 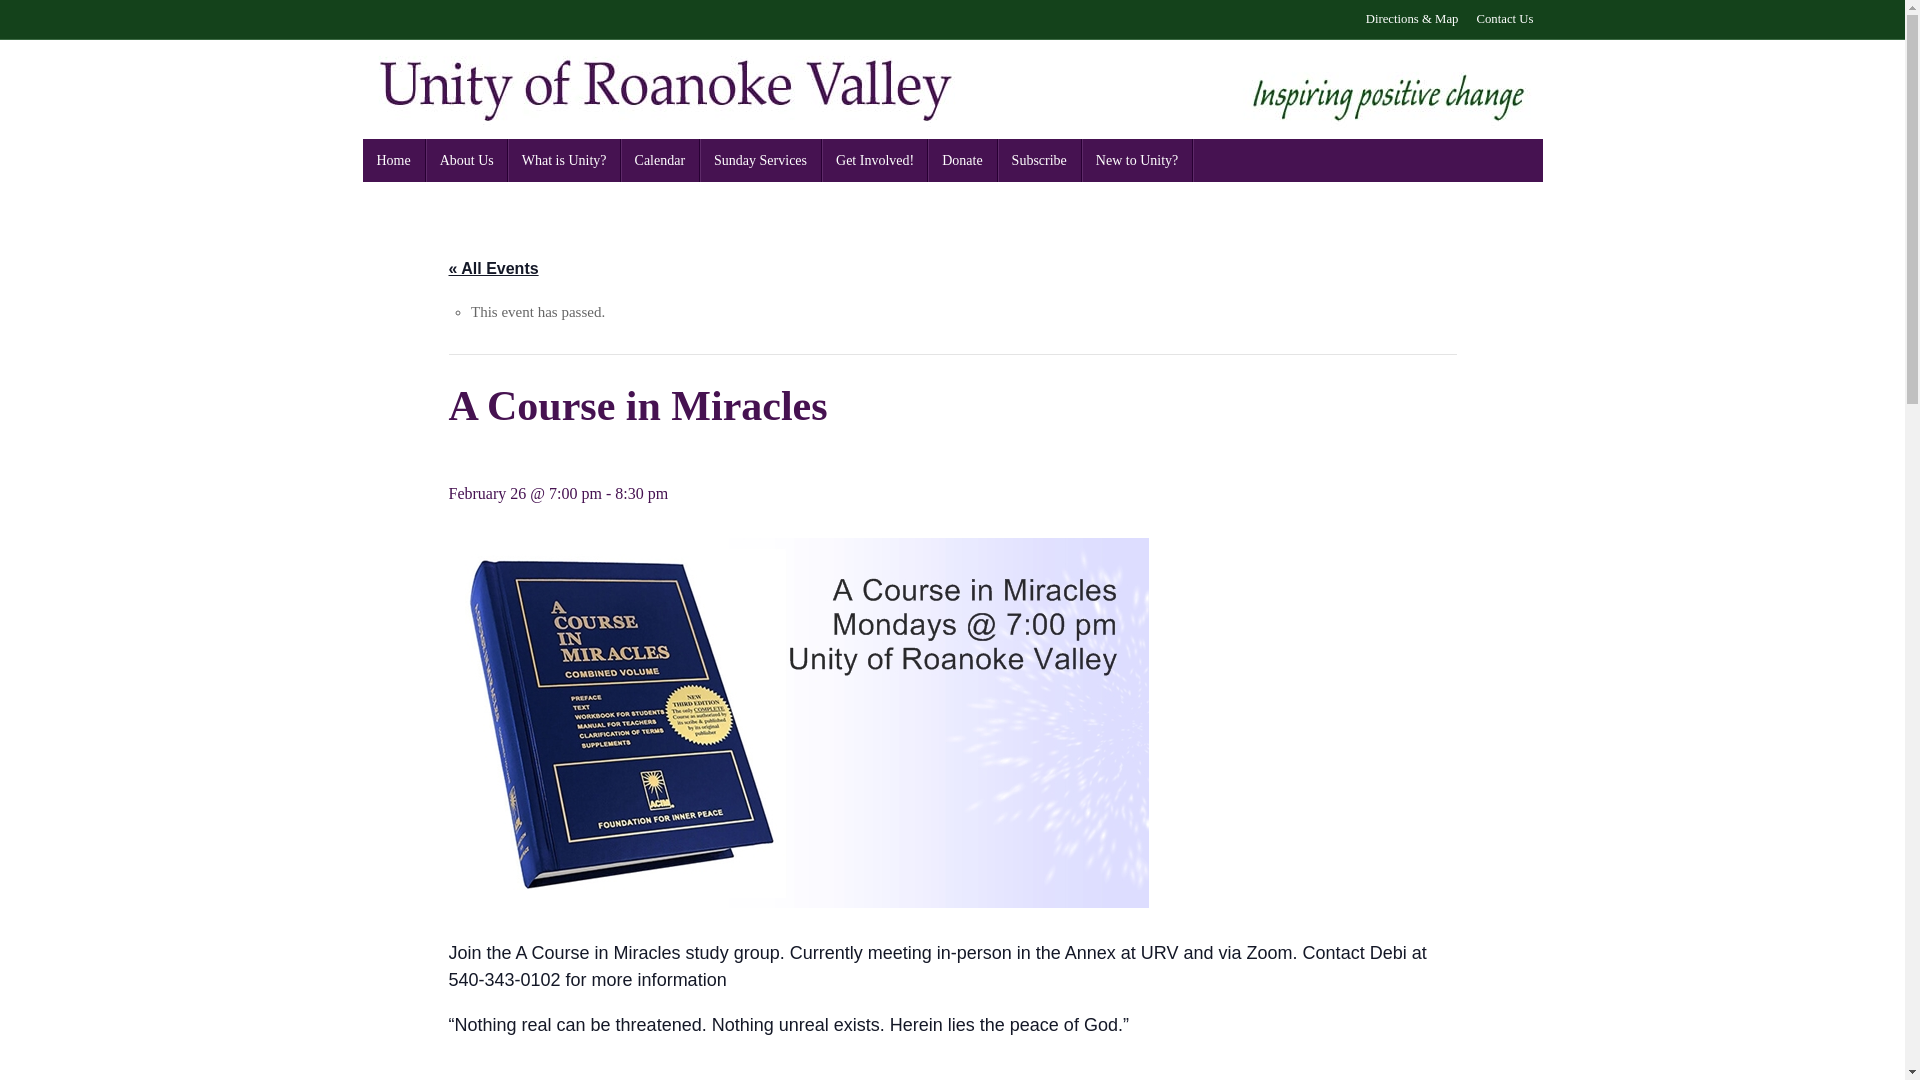 What do you see at coordinates (760, 160) in the screenshot?
I see `Sunday Services` at bounding box center [760, 160].